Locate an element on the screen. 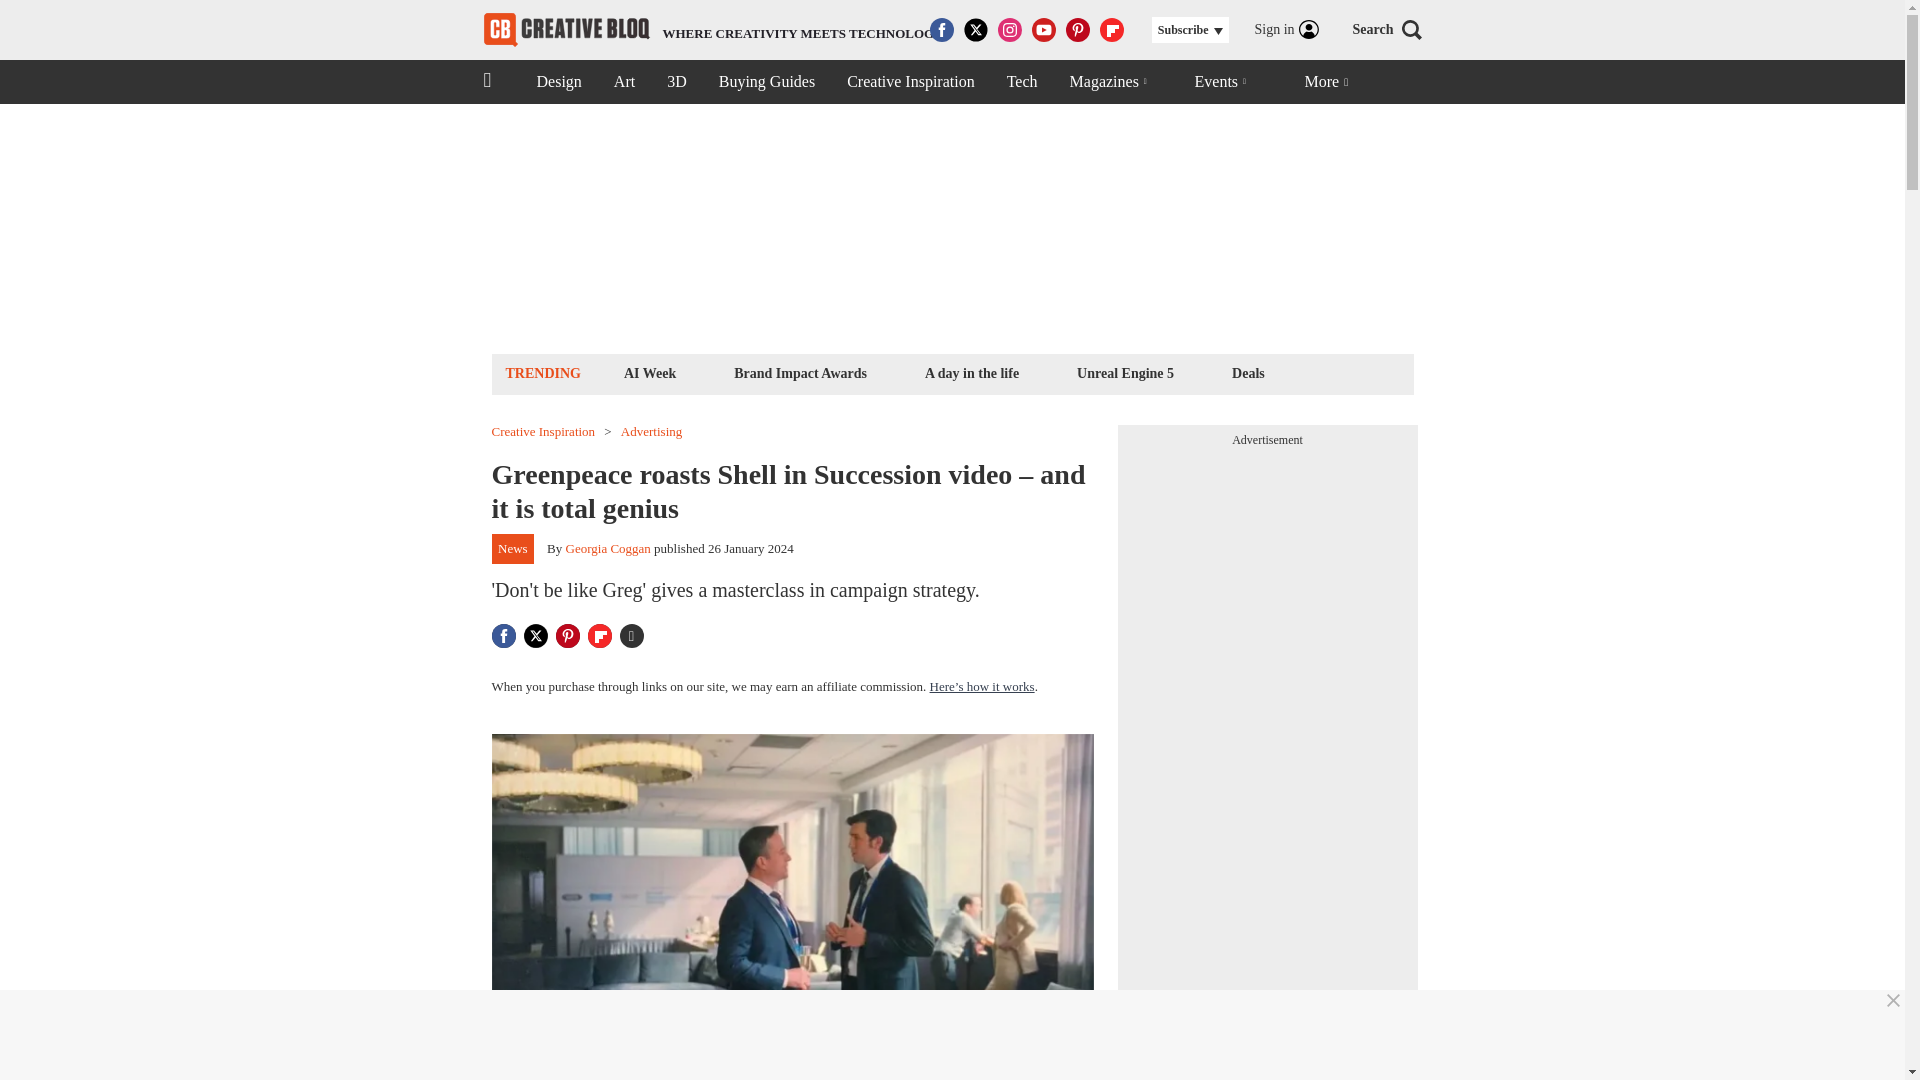  Brand Impact Awards is located at coordinates (714, 30).